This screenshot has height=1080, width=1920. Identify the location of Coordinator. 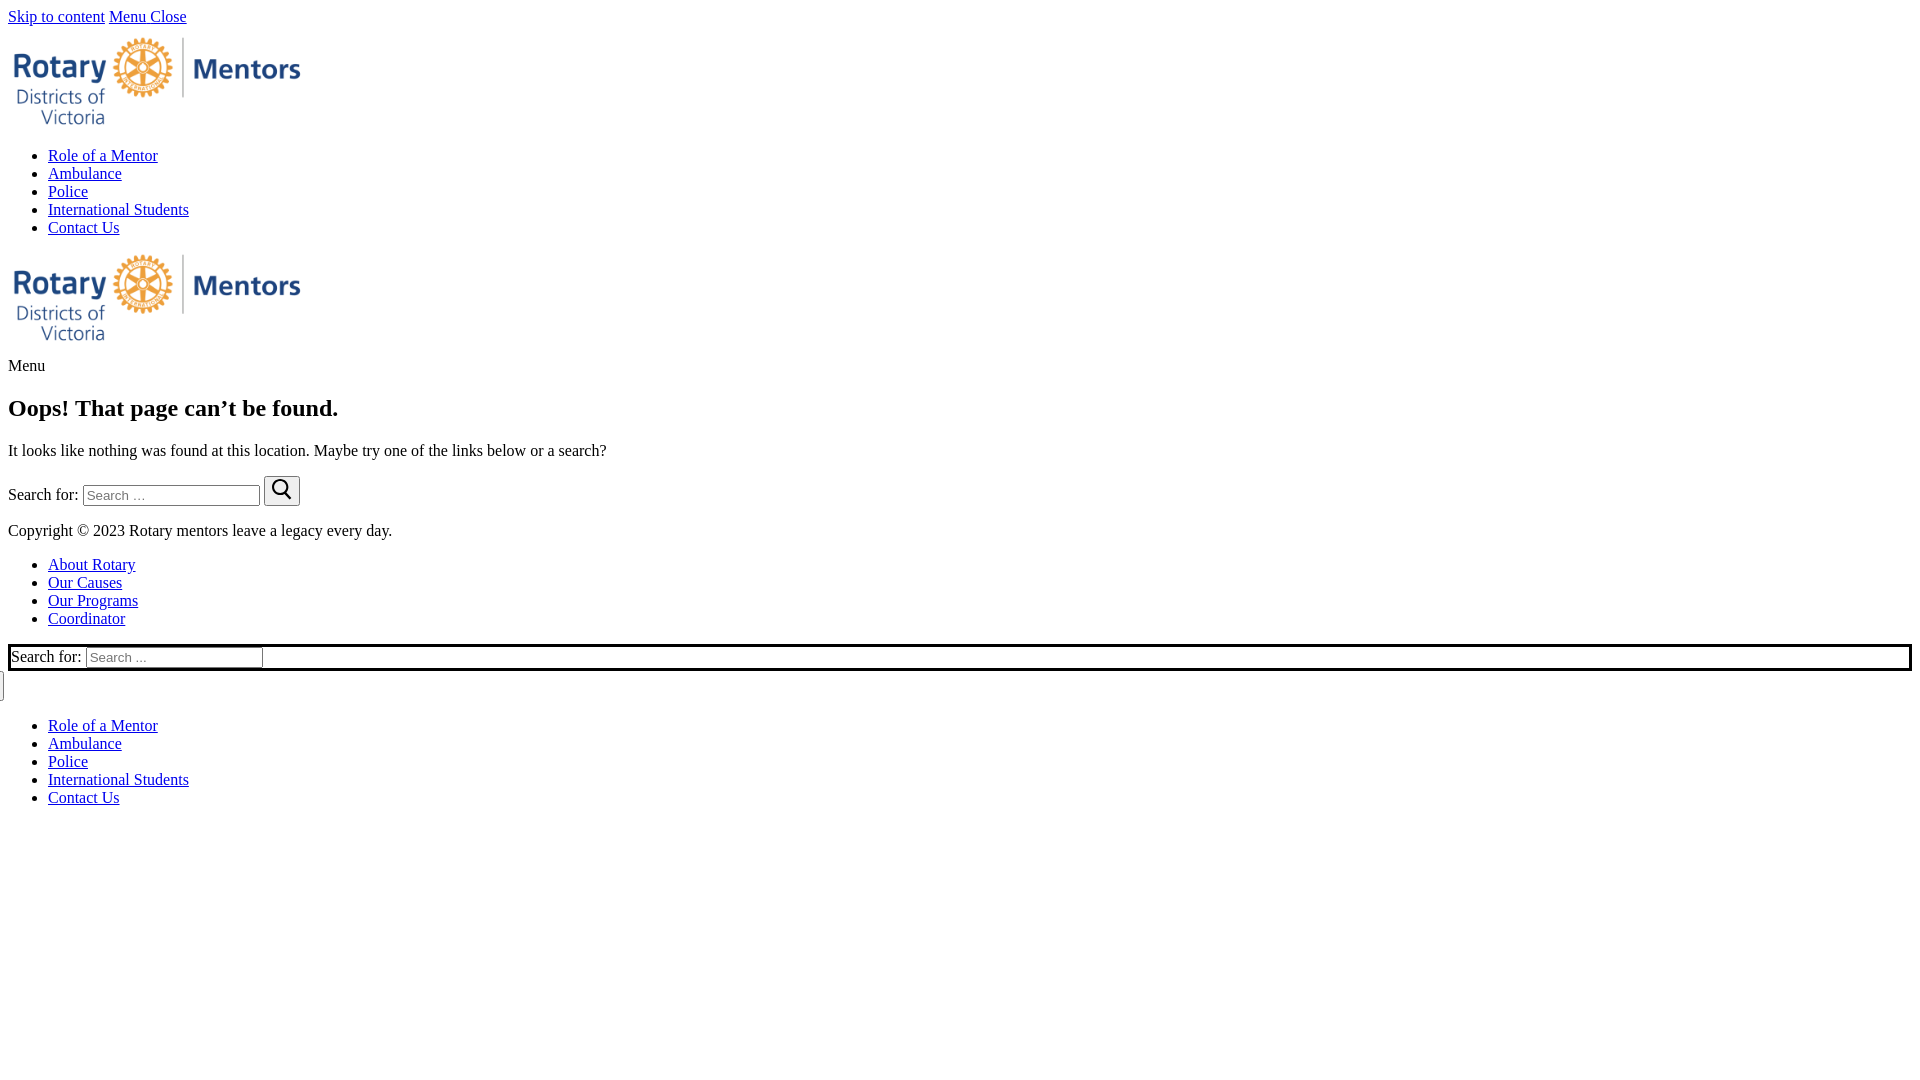
(86, 618).